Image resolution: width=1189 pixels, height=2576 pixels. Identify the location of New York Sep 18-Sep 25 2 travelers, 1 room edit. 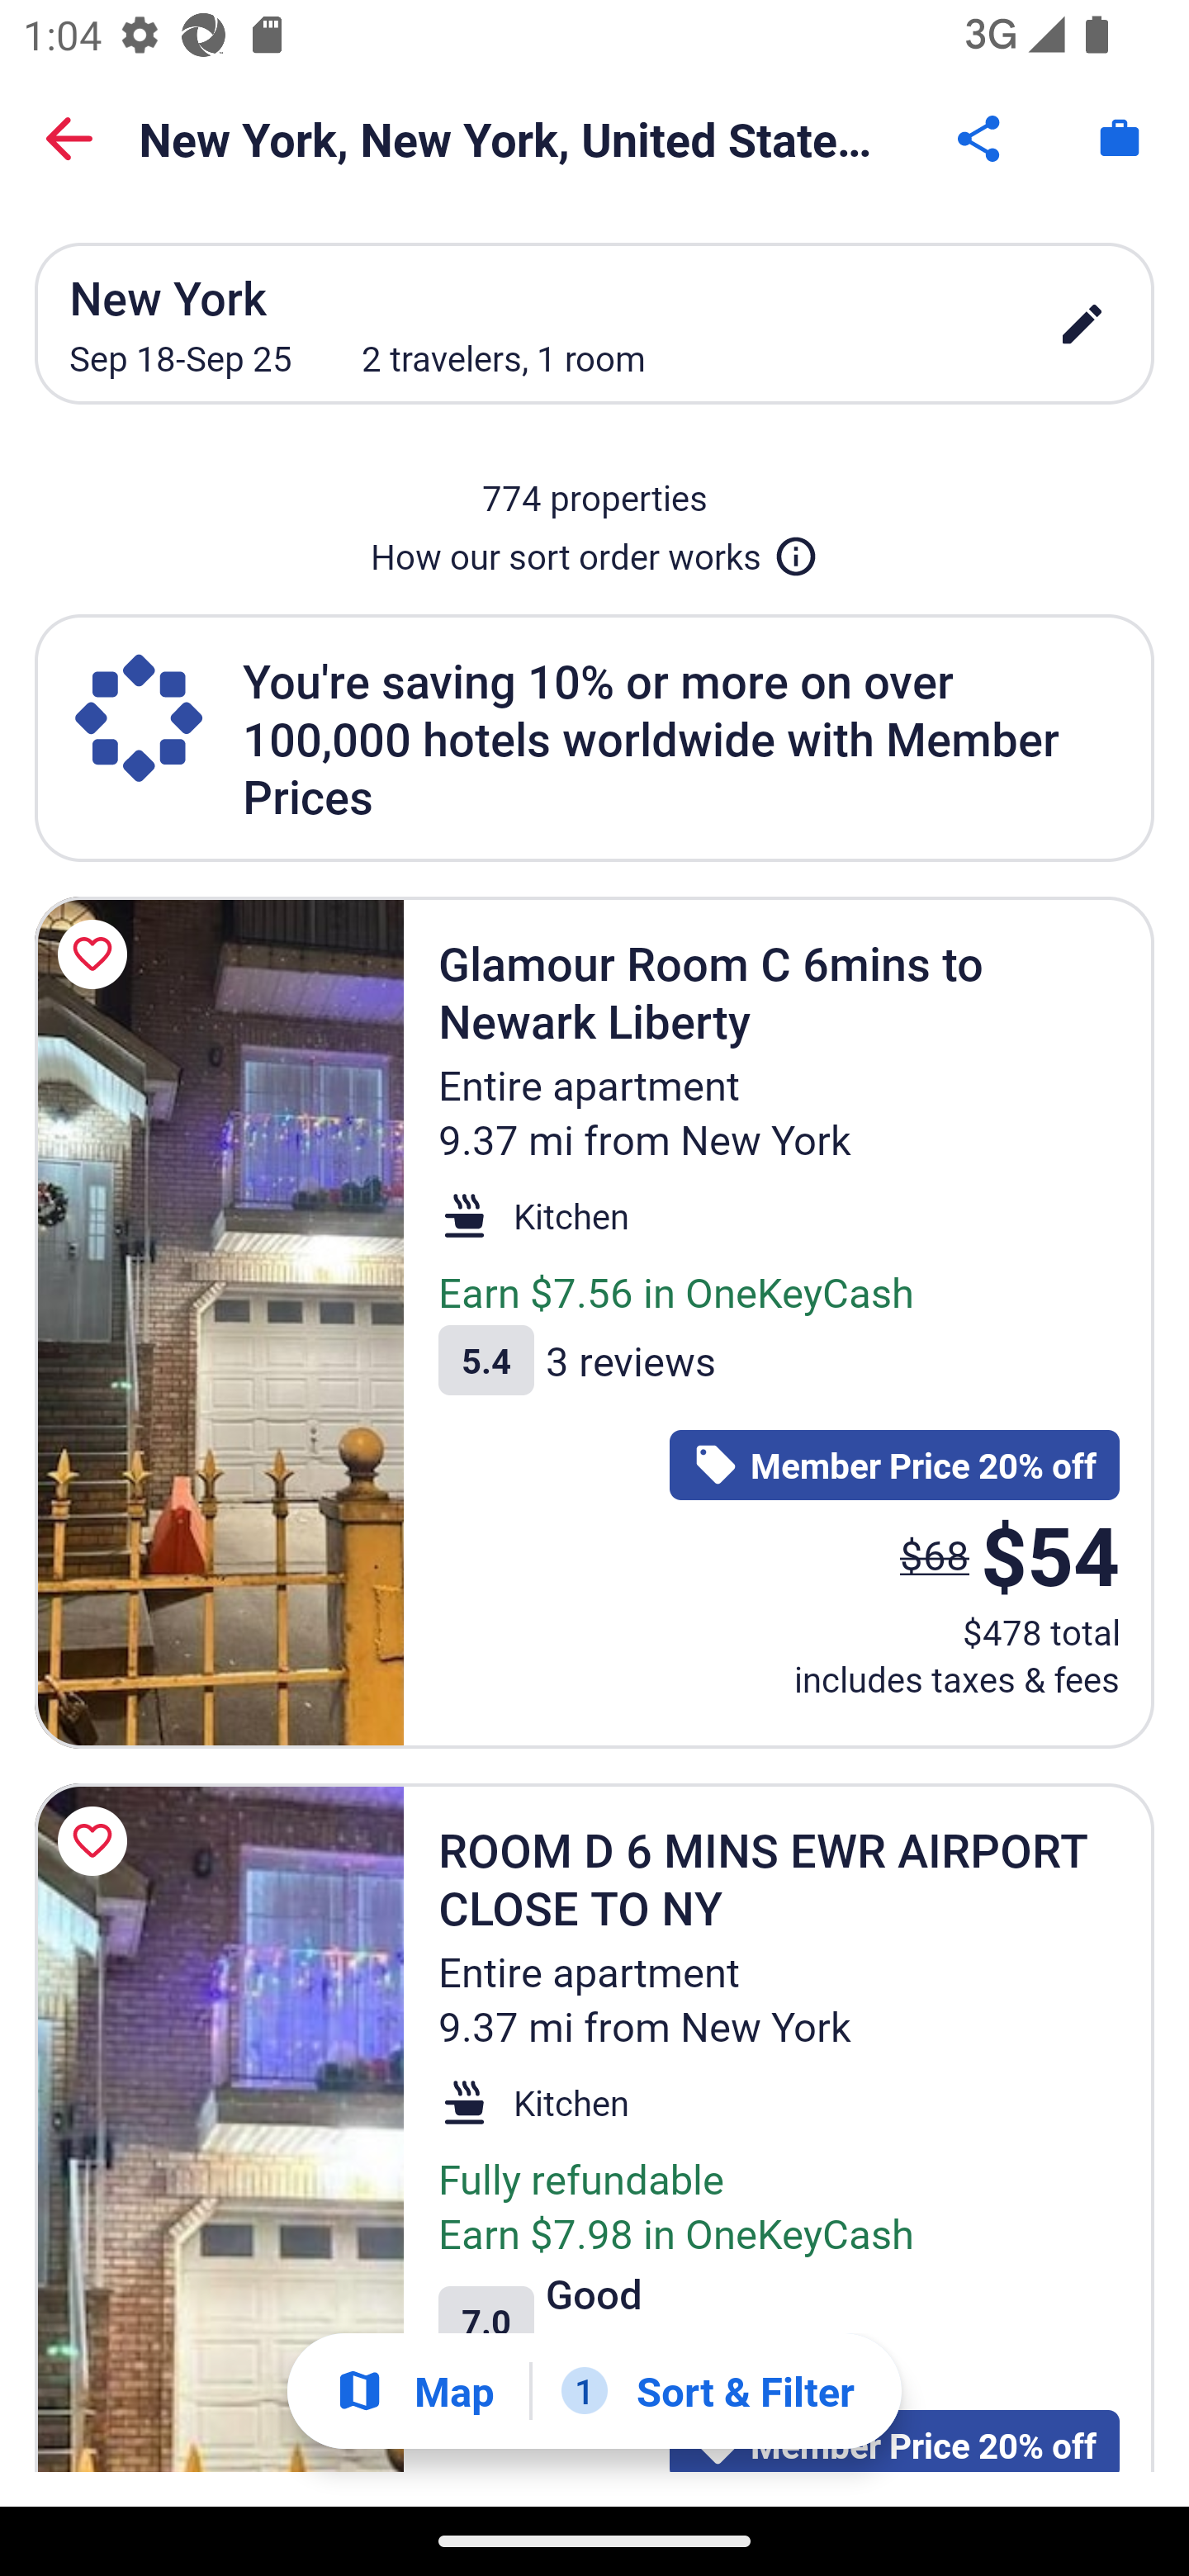
(594, 323).